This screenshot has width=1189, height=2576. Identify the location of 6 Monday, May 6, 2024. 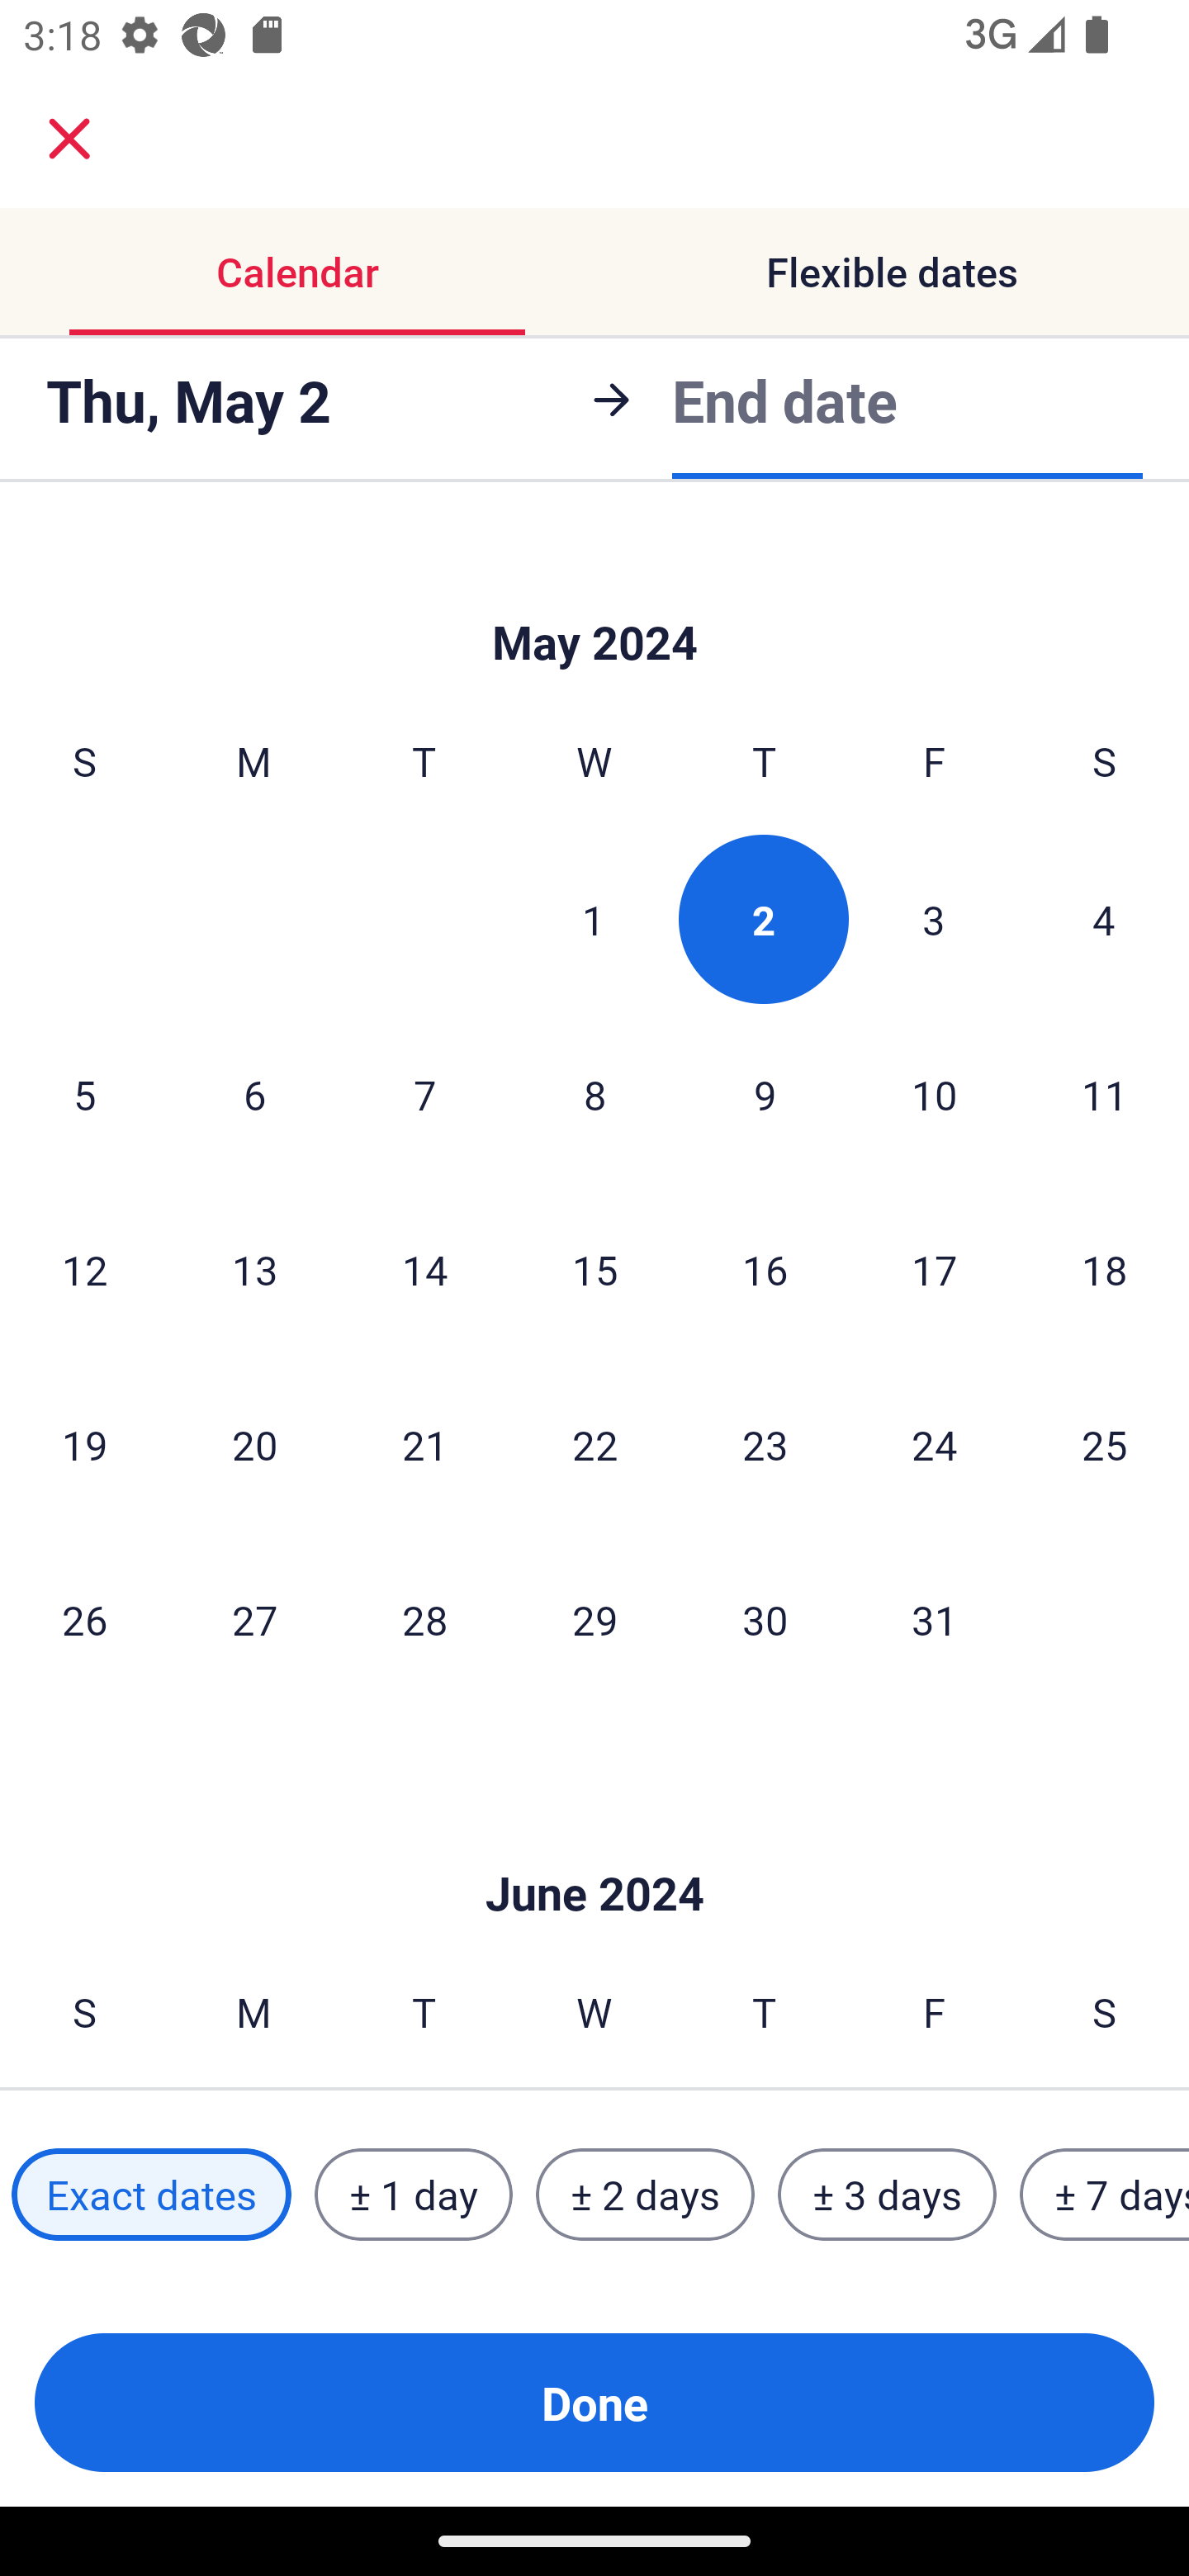
(254, 1095).